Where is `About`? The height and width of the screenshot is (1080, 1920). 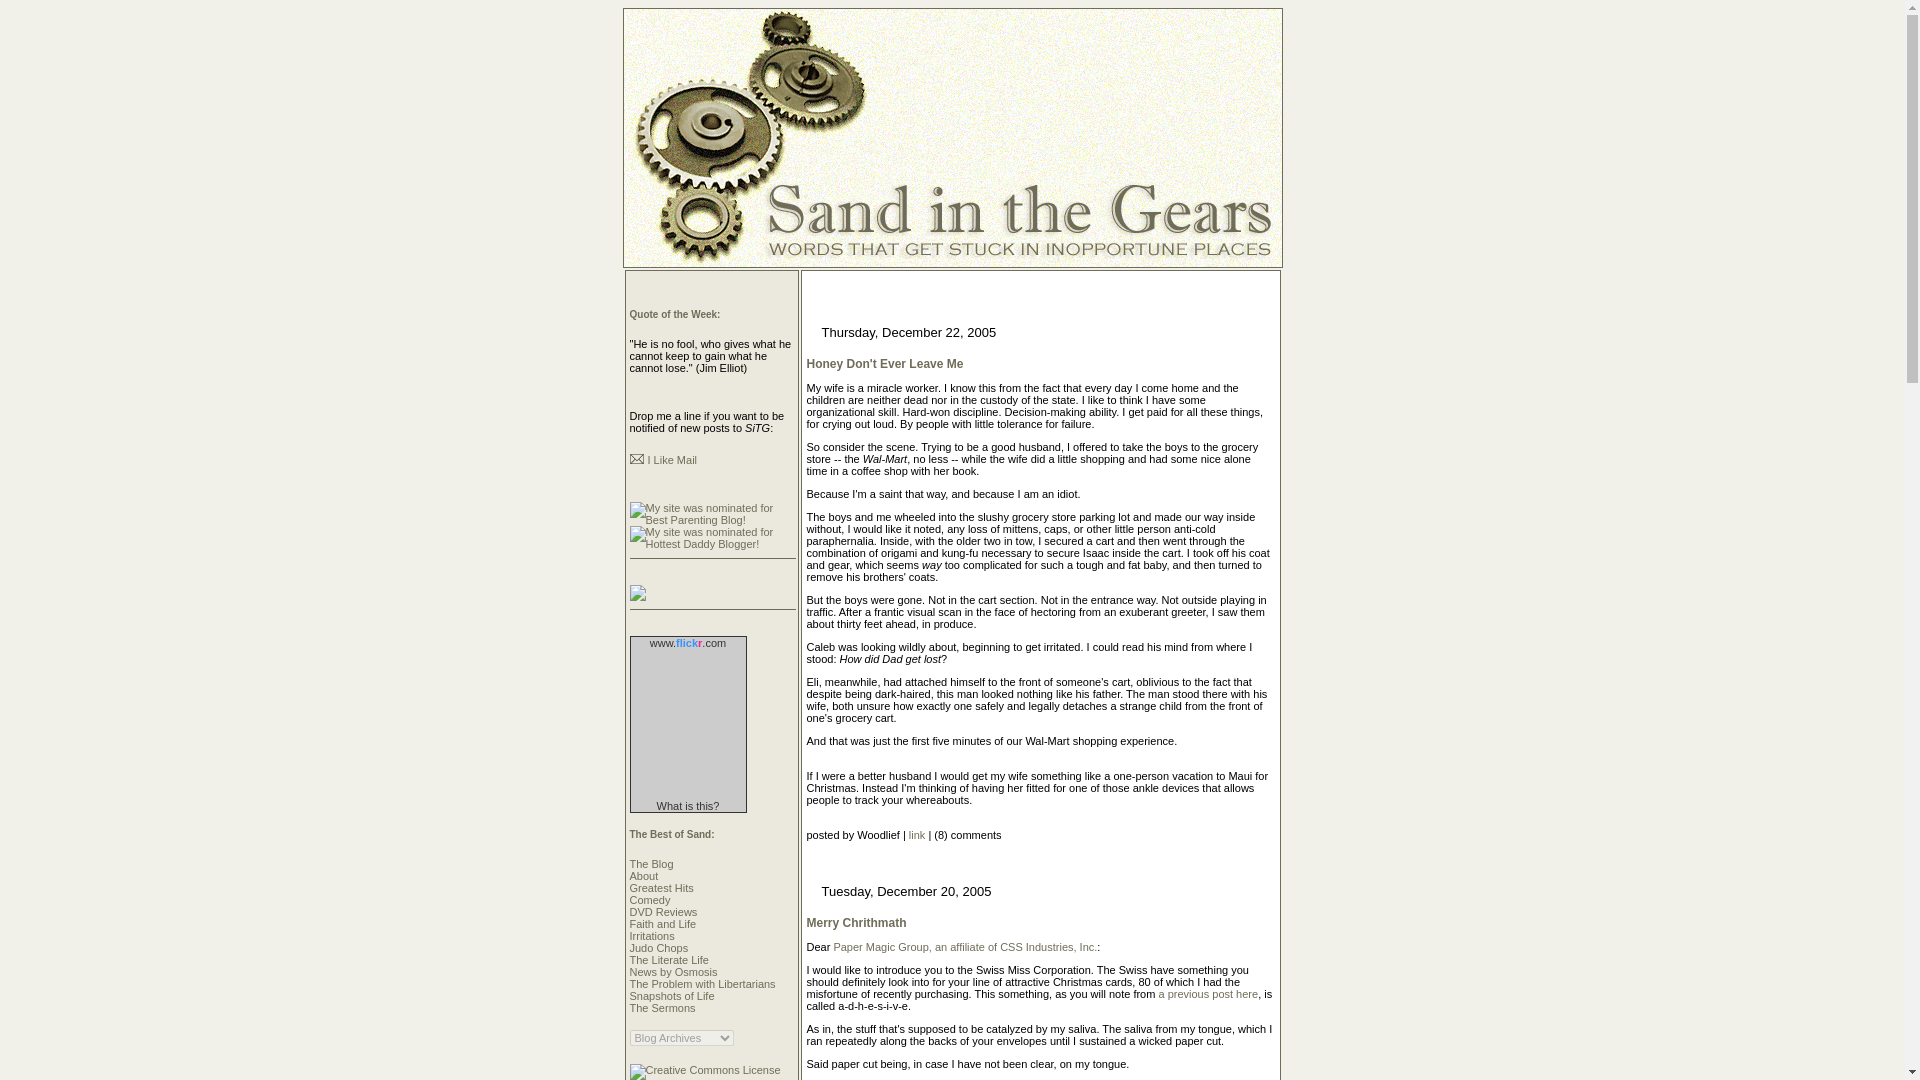
About is located at coordinates (644, 876).